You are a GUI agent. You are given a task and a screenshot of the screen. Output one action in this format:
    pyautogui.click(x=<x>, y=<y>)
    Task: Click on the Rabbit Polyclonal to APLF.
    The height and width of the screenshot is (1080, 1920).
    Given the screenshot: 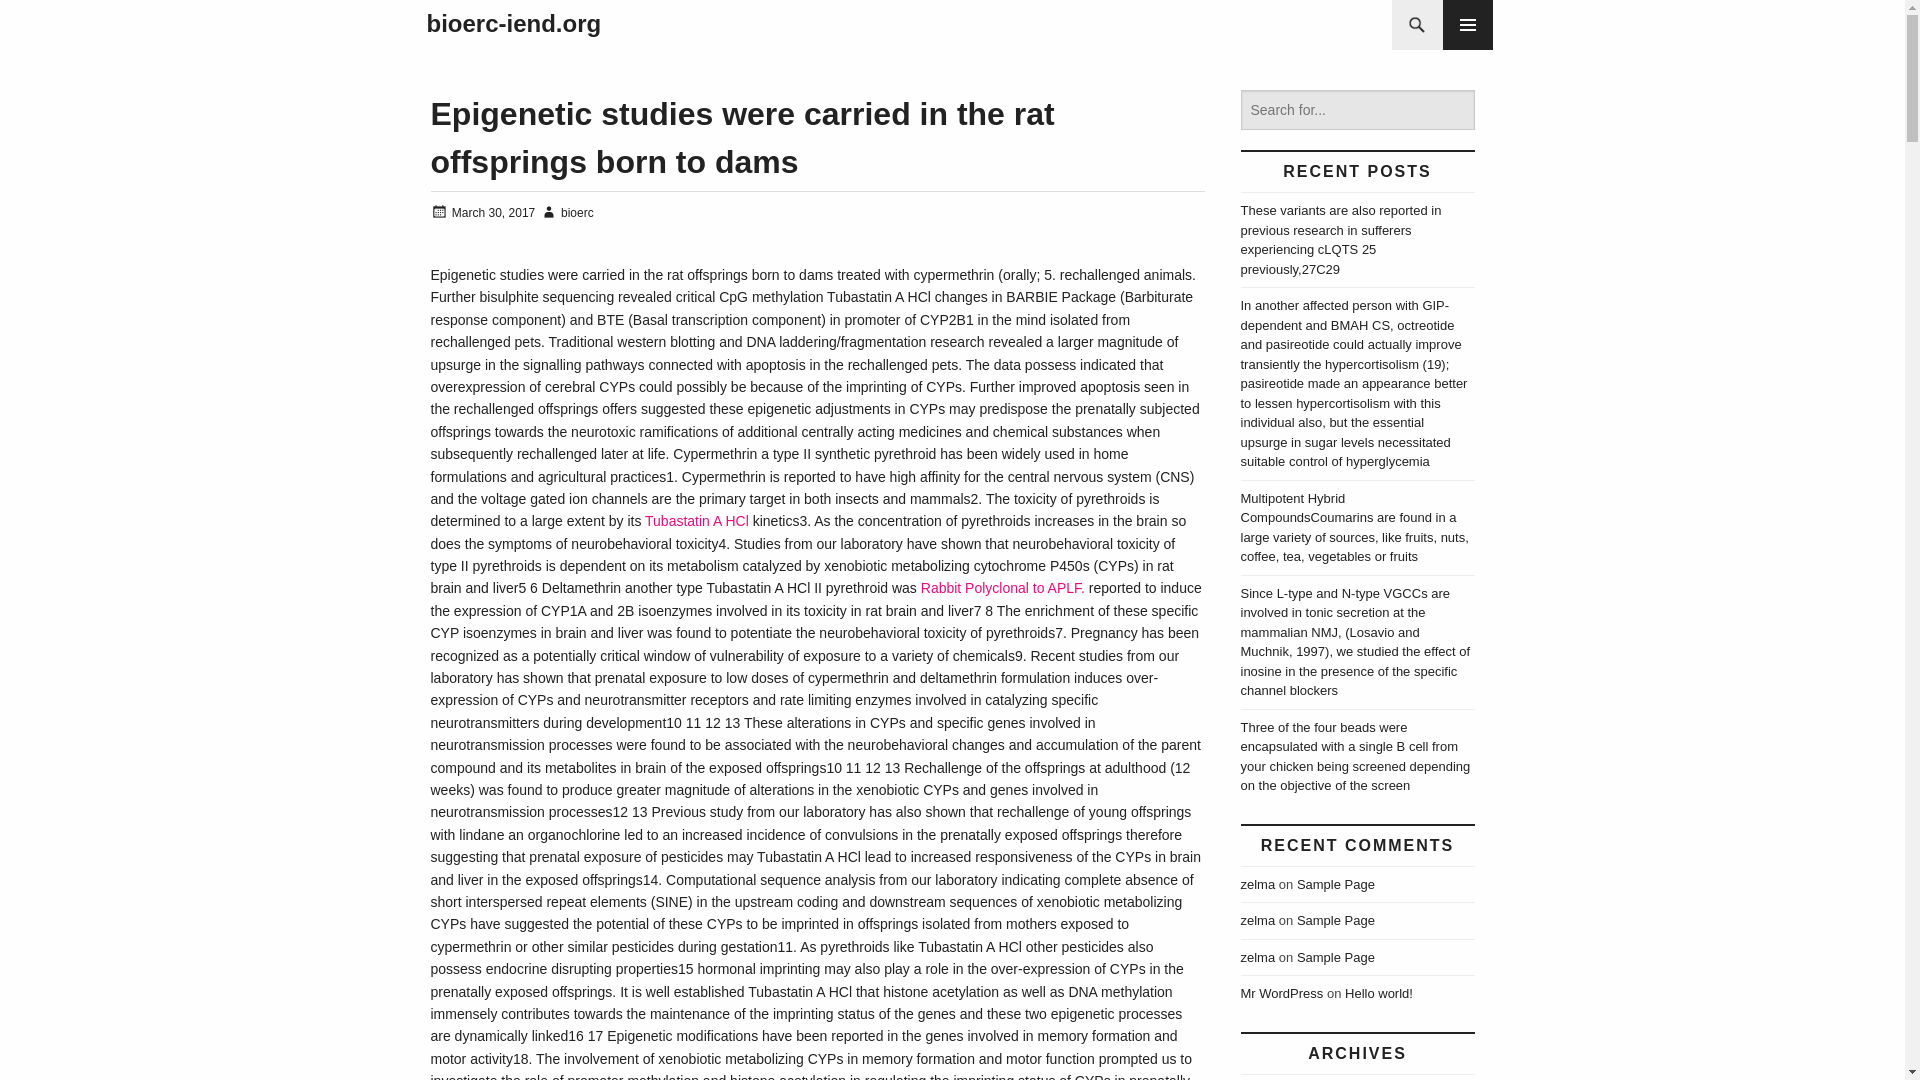 What is the action you would take?
    pyautogui.click(x=1002, y=588)
    